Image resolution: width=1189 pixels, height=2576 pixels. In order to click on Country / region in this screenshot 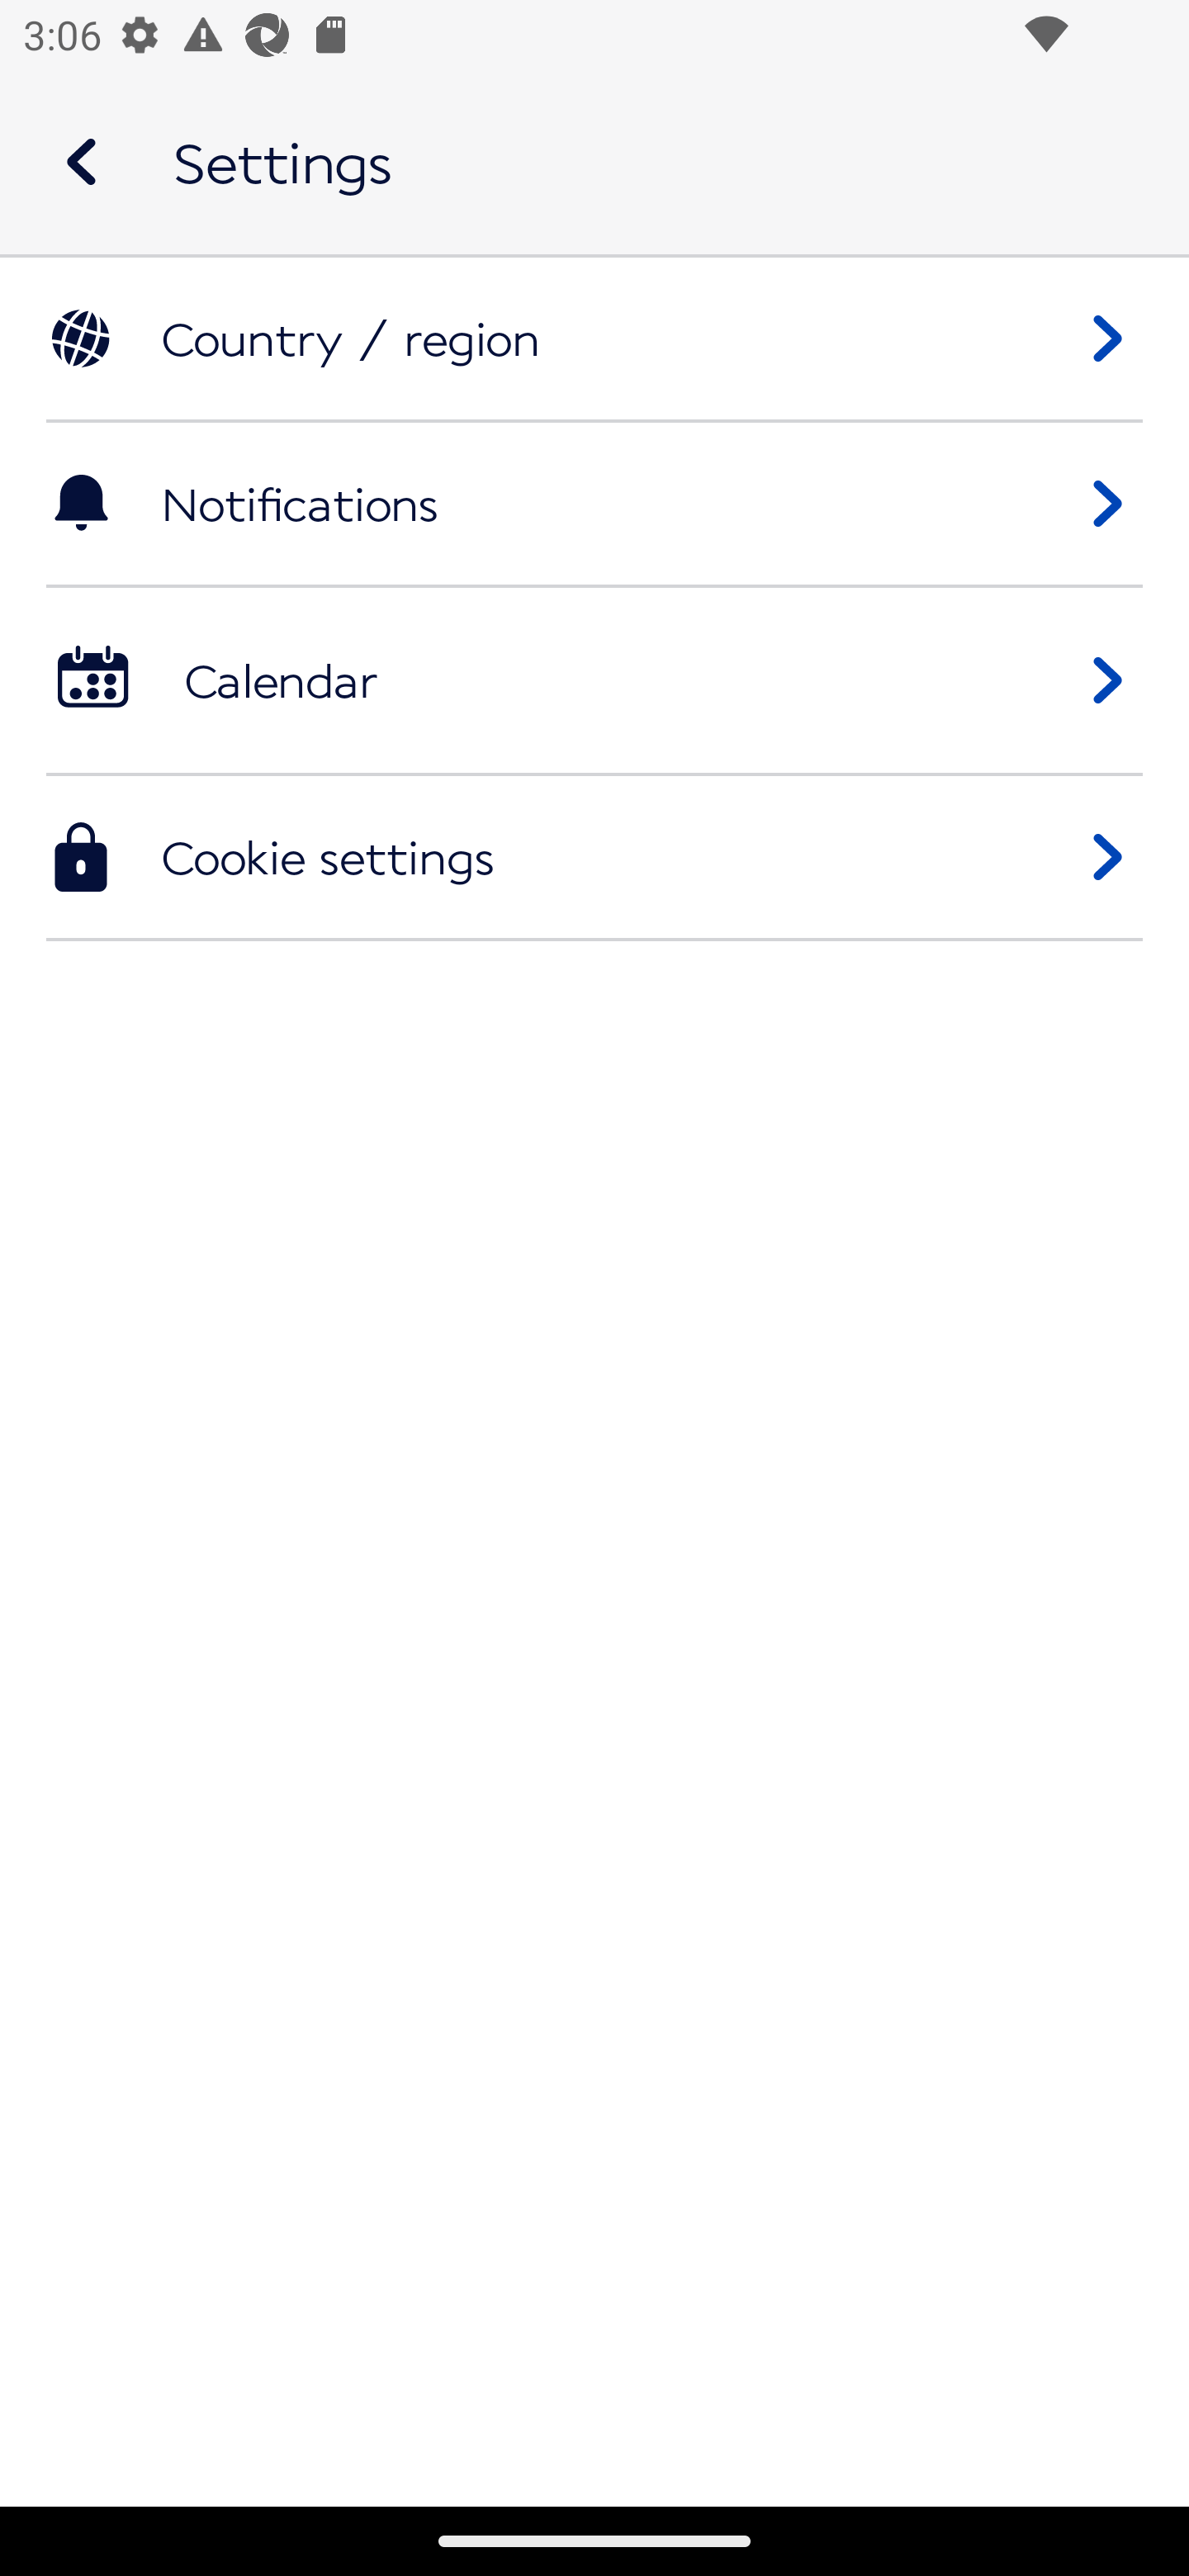, I will do `click(594, 340)`.